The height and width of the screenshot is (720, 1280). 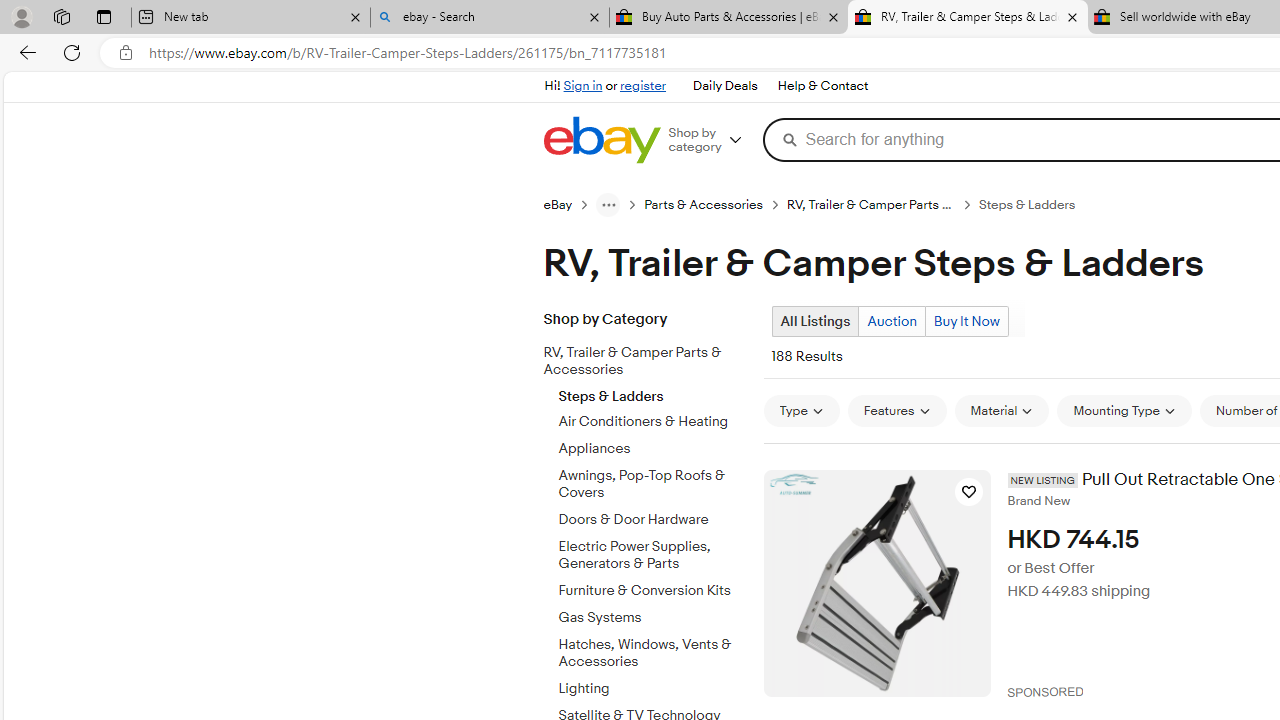 I want to click on Electric Power Supplies, Generators & Parts, so click(x=653, y=551).